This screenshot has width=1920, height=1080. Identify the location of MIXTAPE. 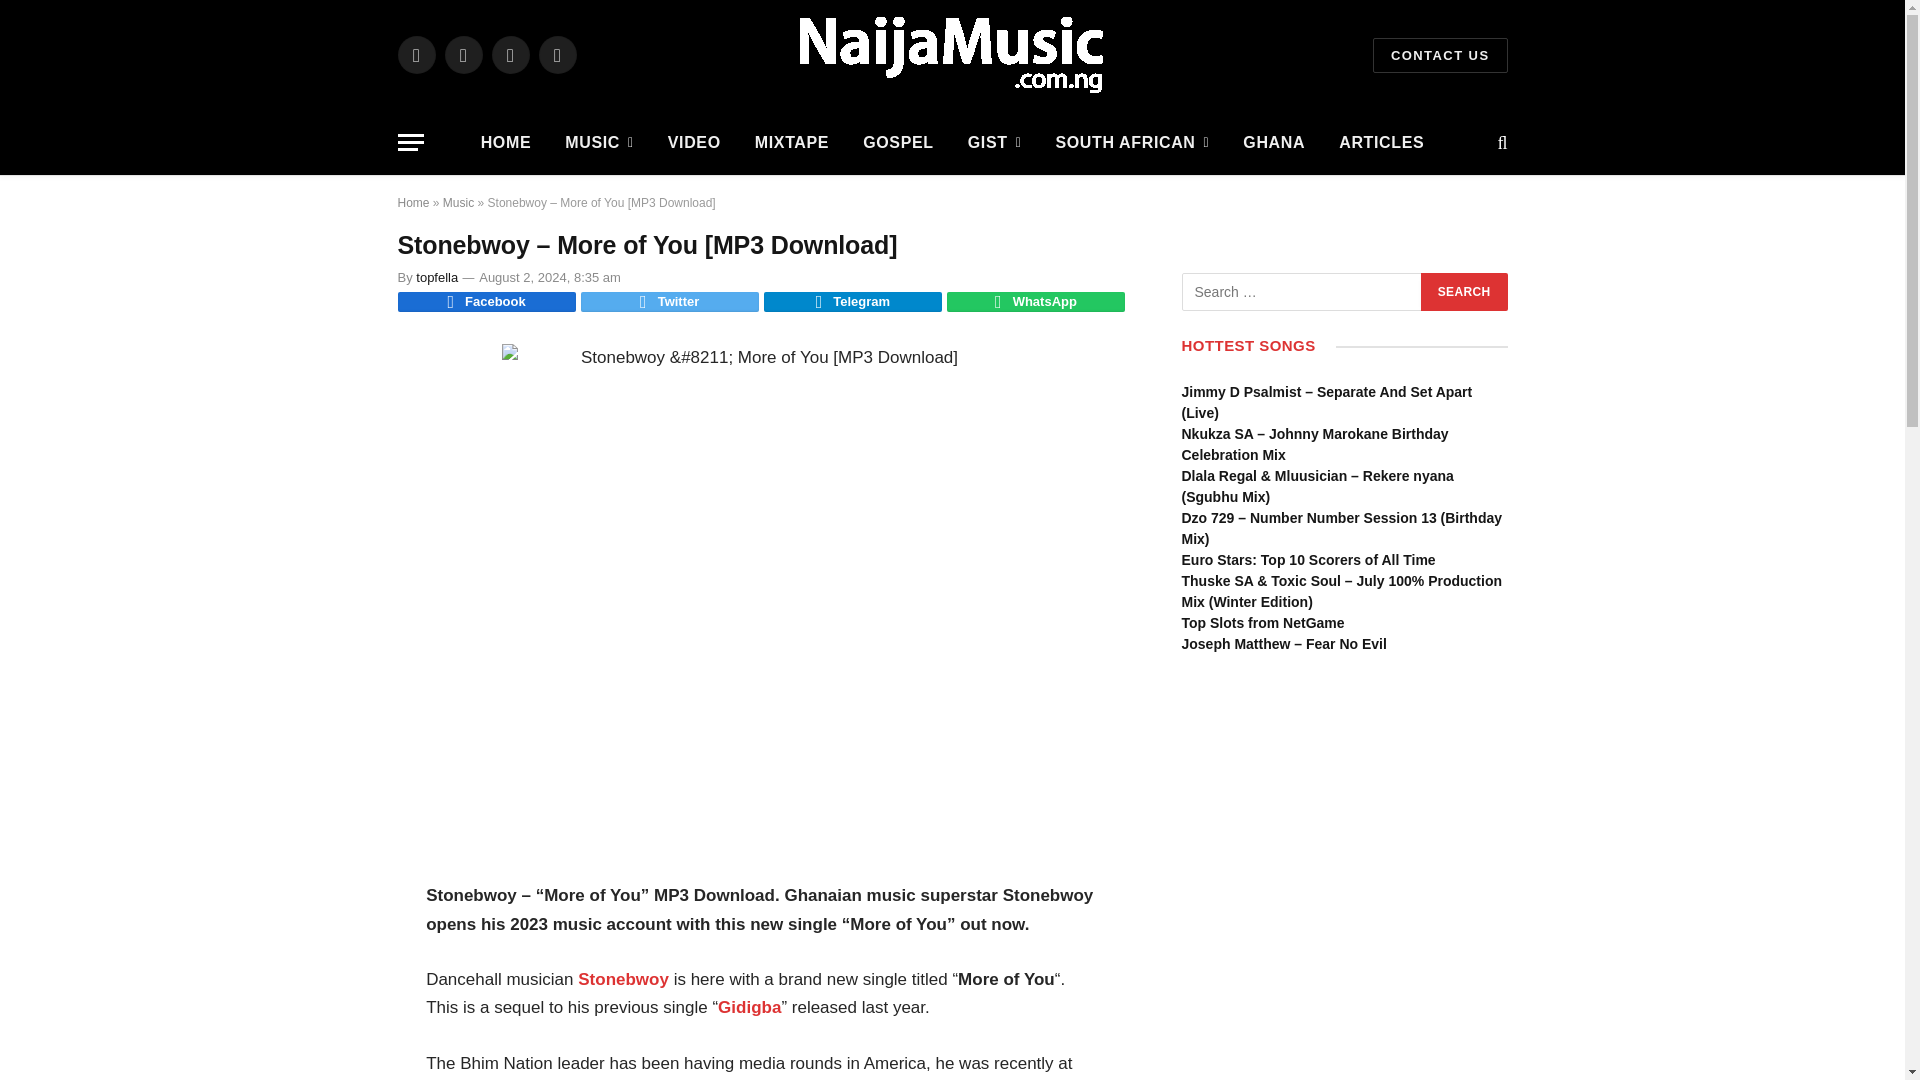
(792, 142).